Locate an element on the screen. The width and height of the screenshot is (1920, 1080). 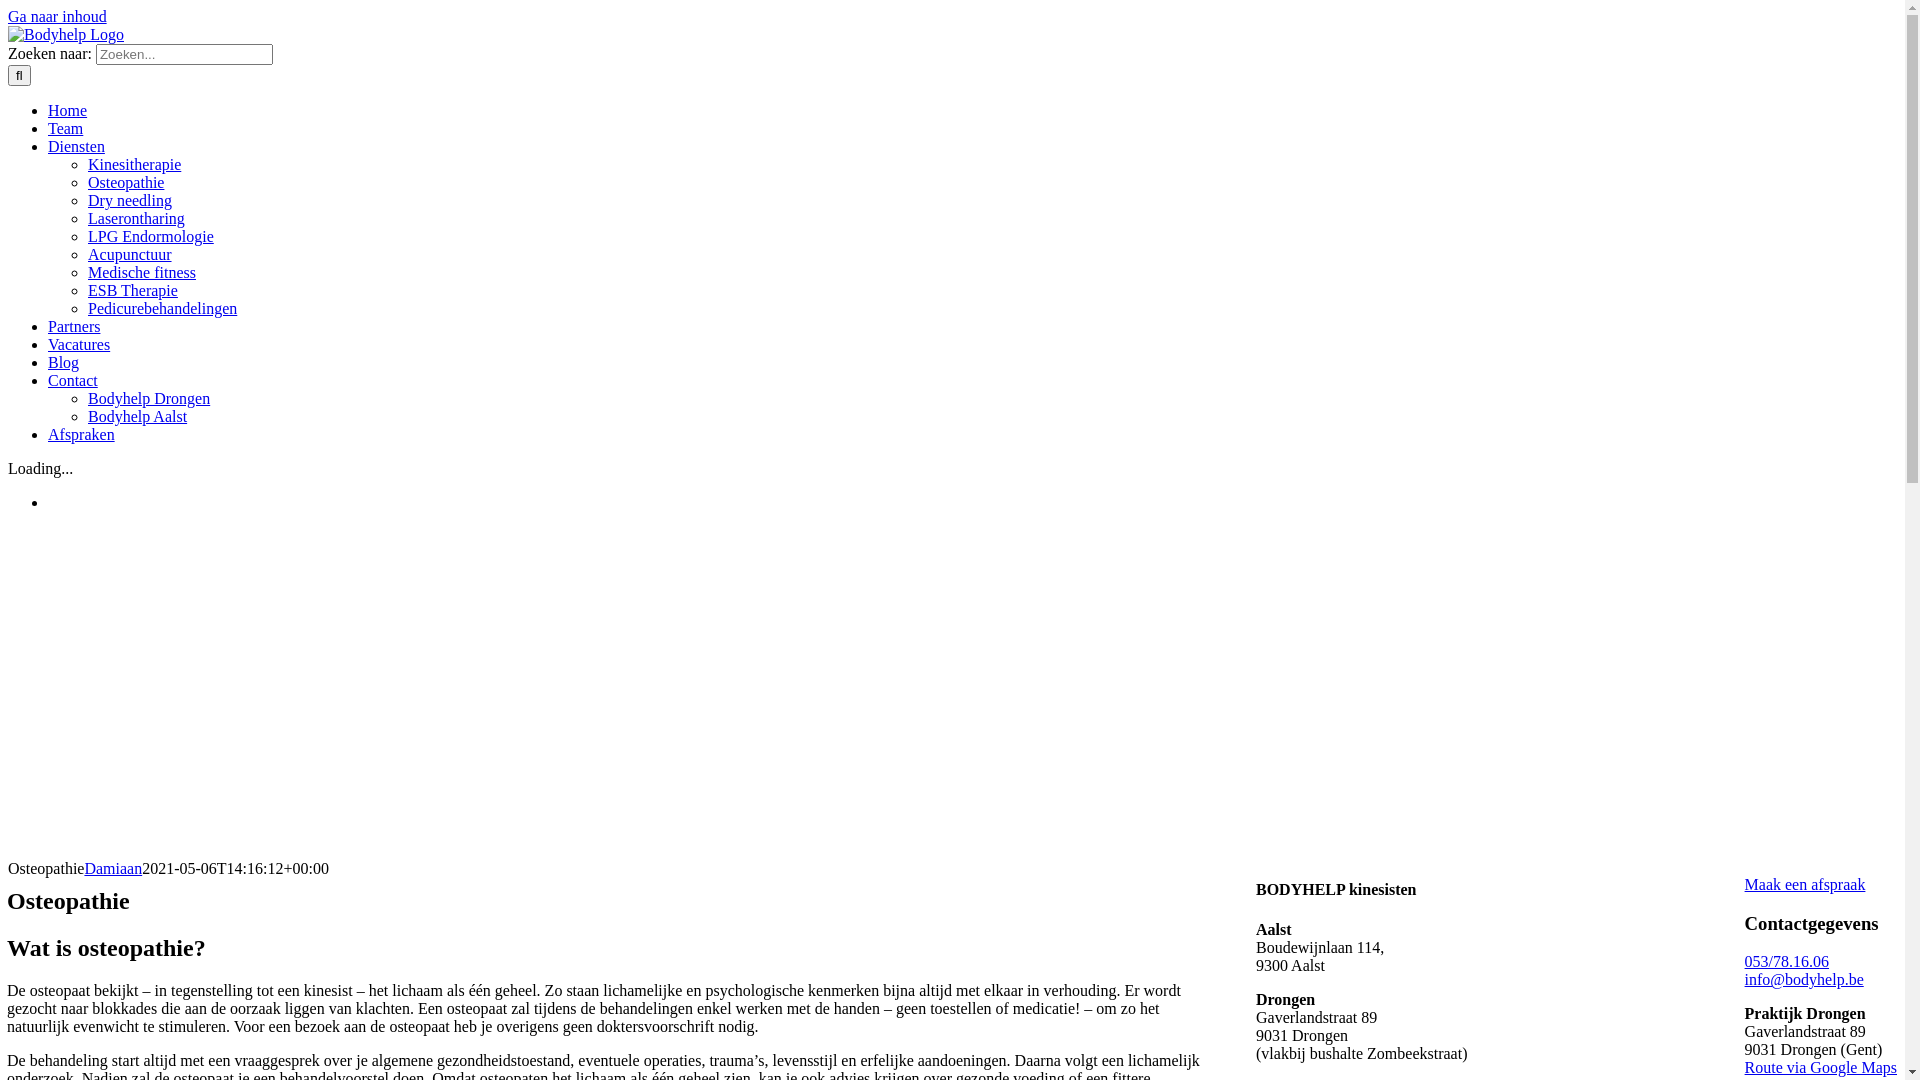
Bodyhelp Aalst is located at coordinates (138, 416).